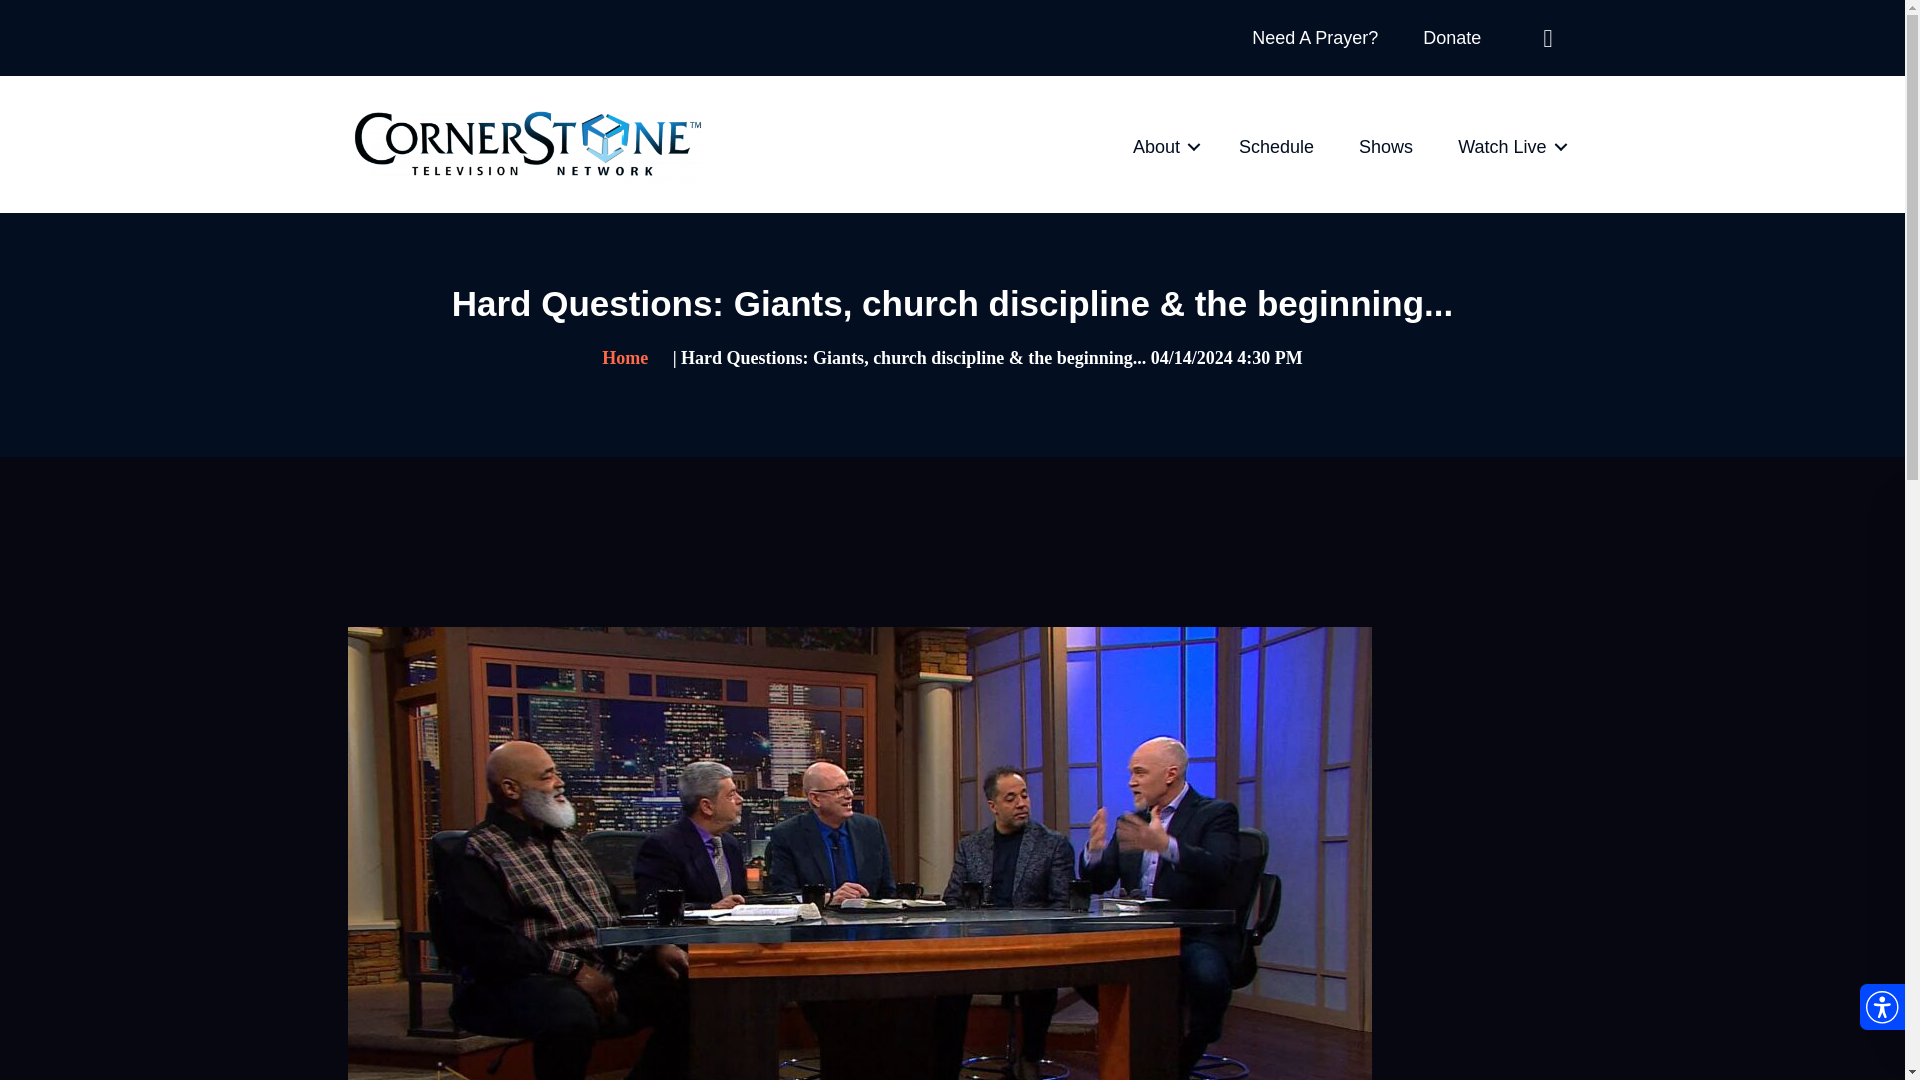 The image size is (1920, 1080). What do you see at coordinates (635, 358) in the screenshot?
I see `Home` at bounding box center [635, 358].